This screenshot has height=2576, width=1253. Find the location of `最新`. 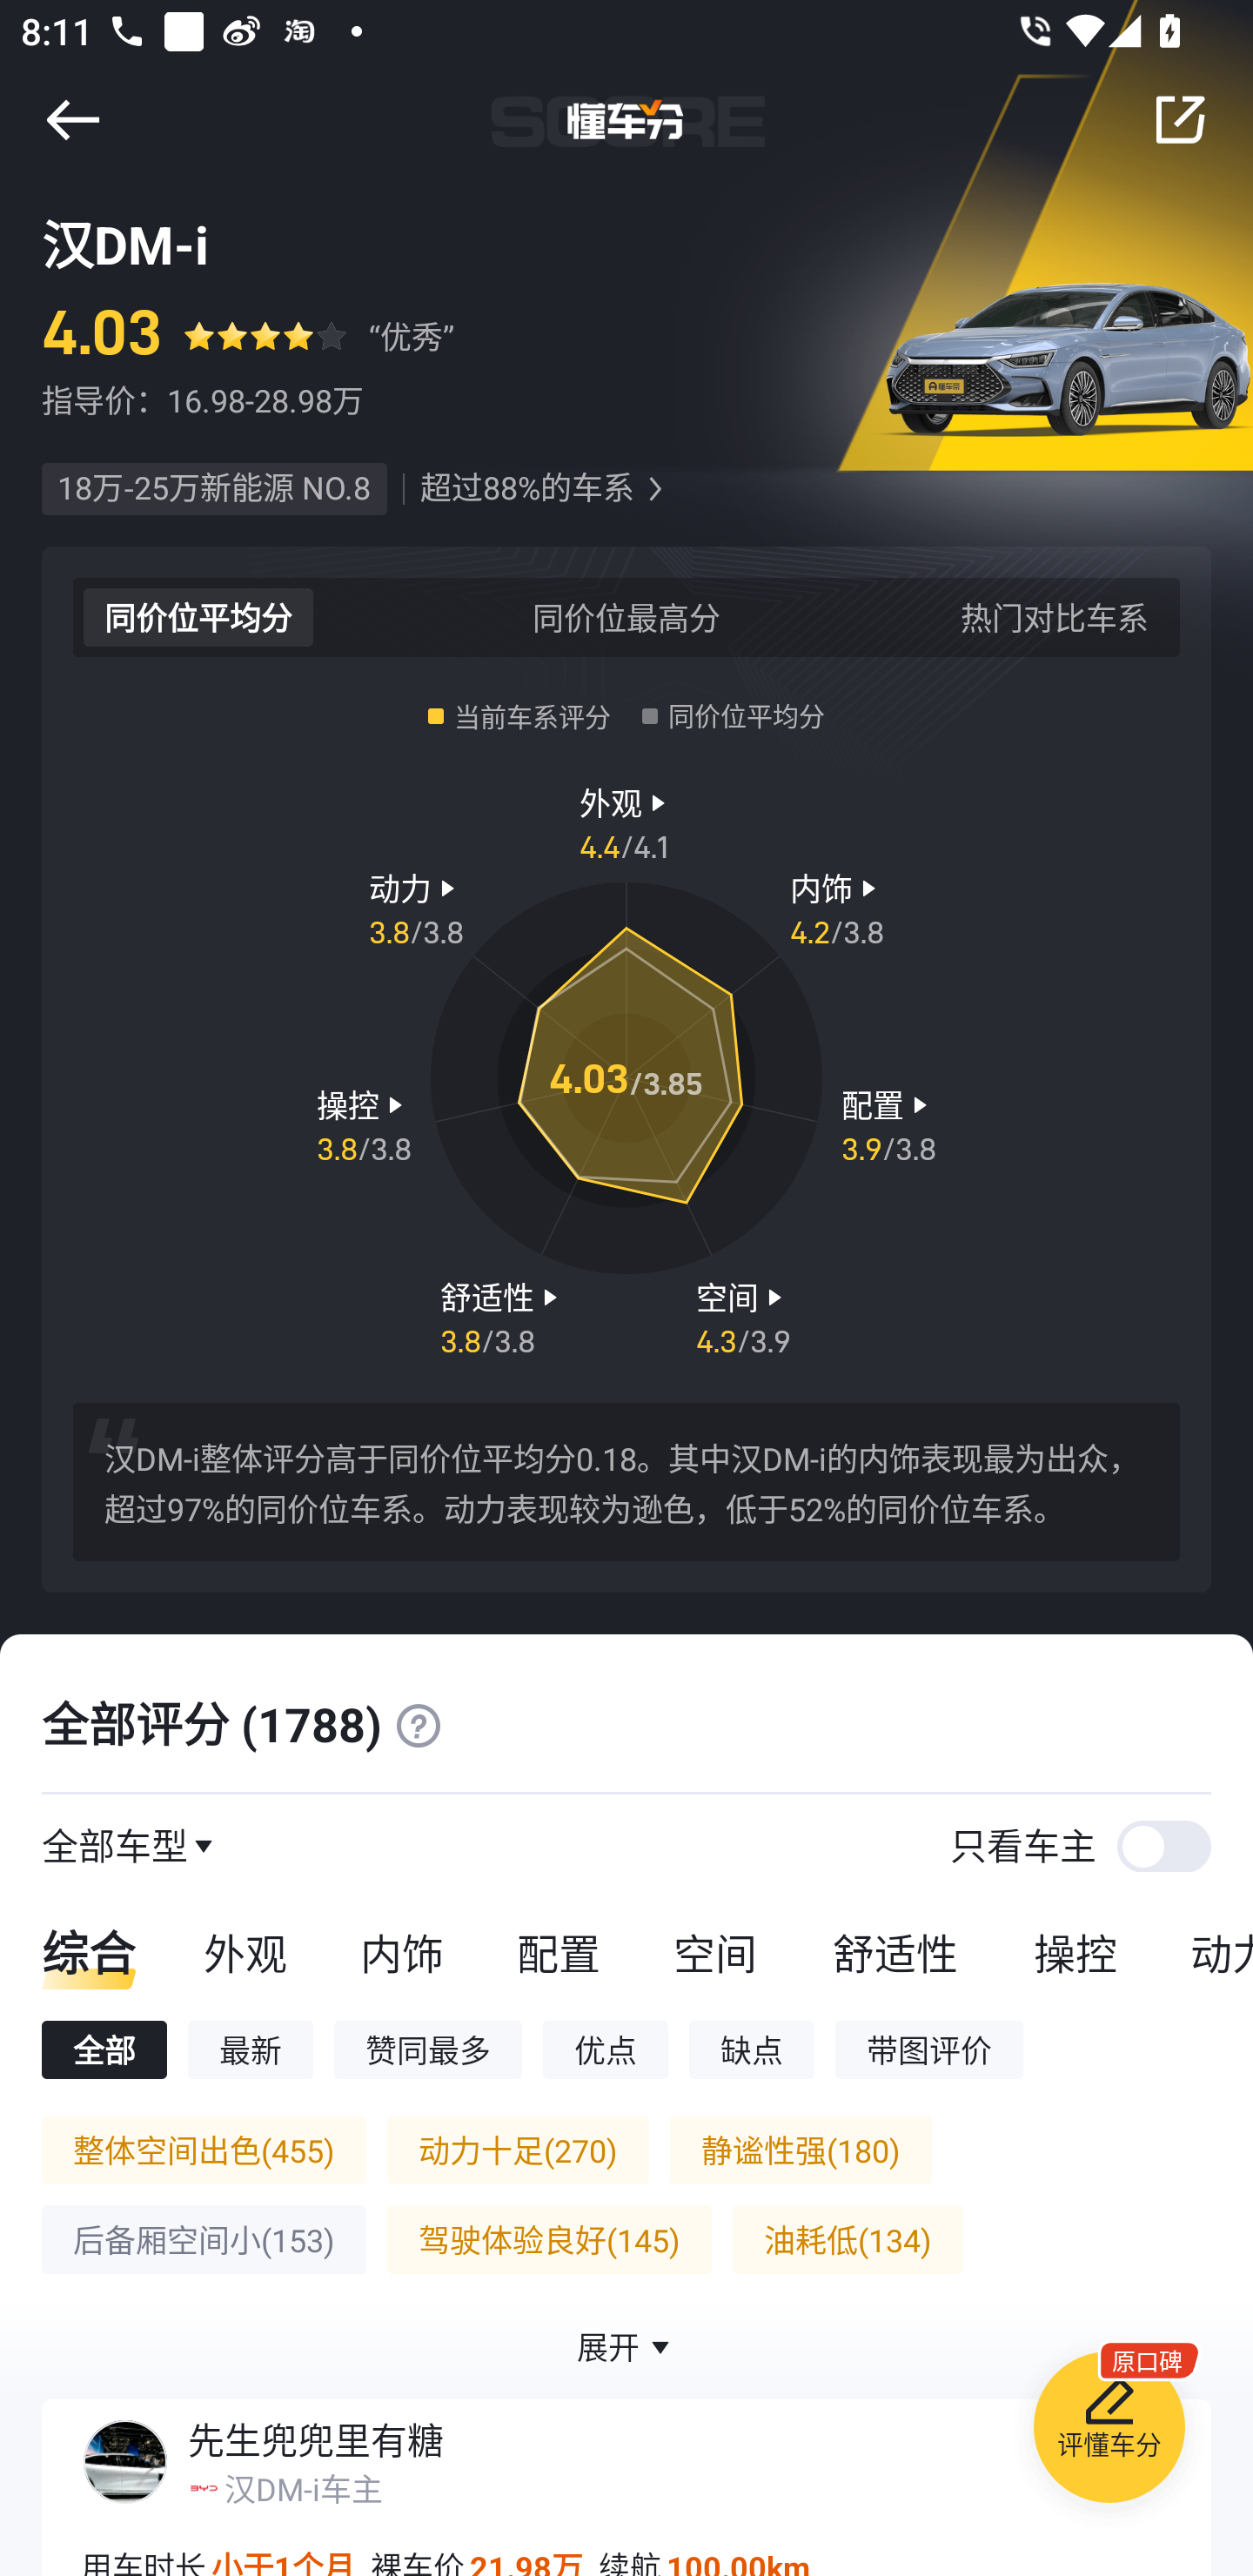

最新 is located at coordinates (251, 2049).